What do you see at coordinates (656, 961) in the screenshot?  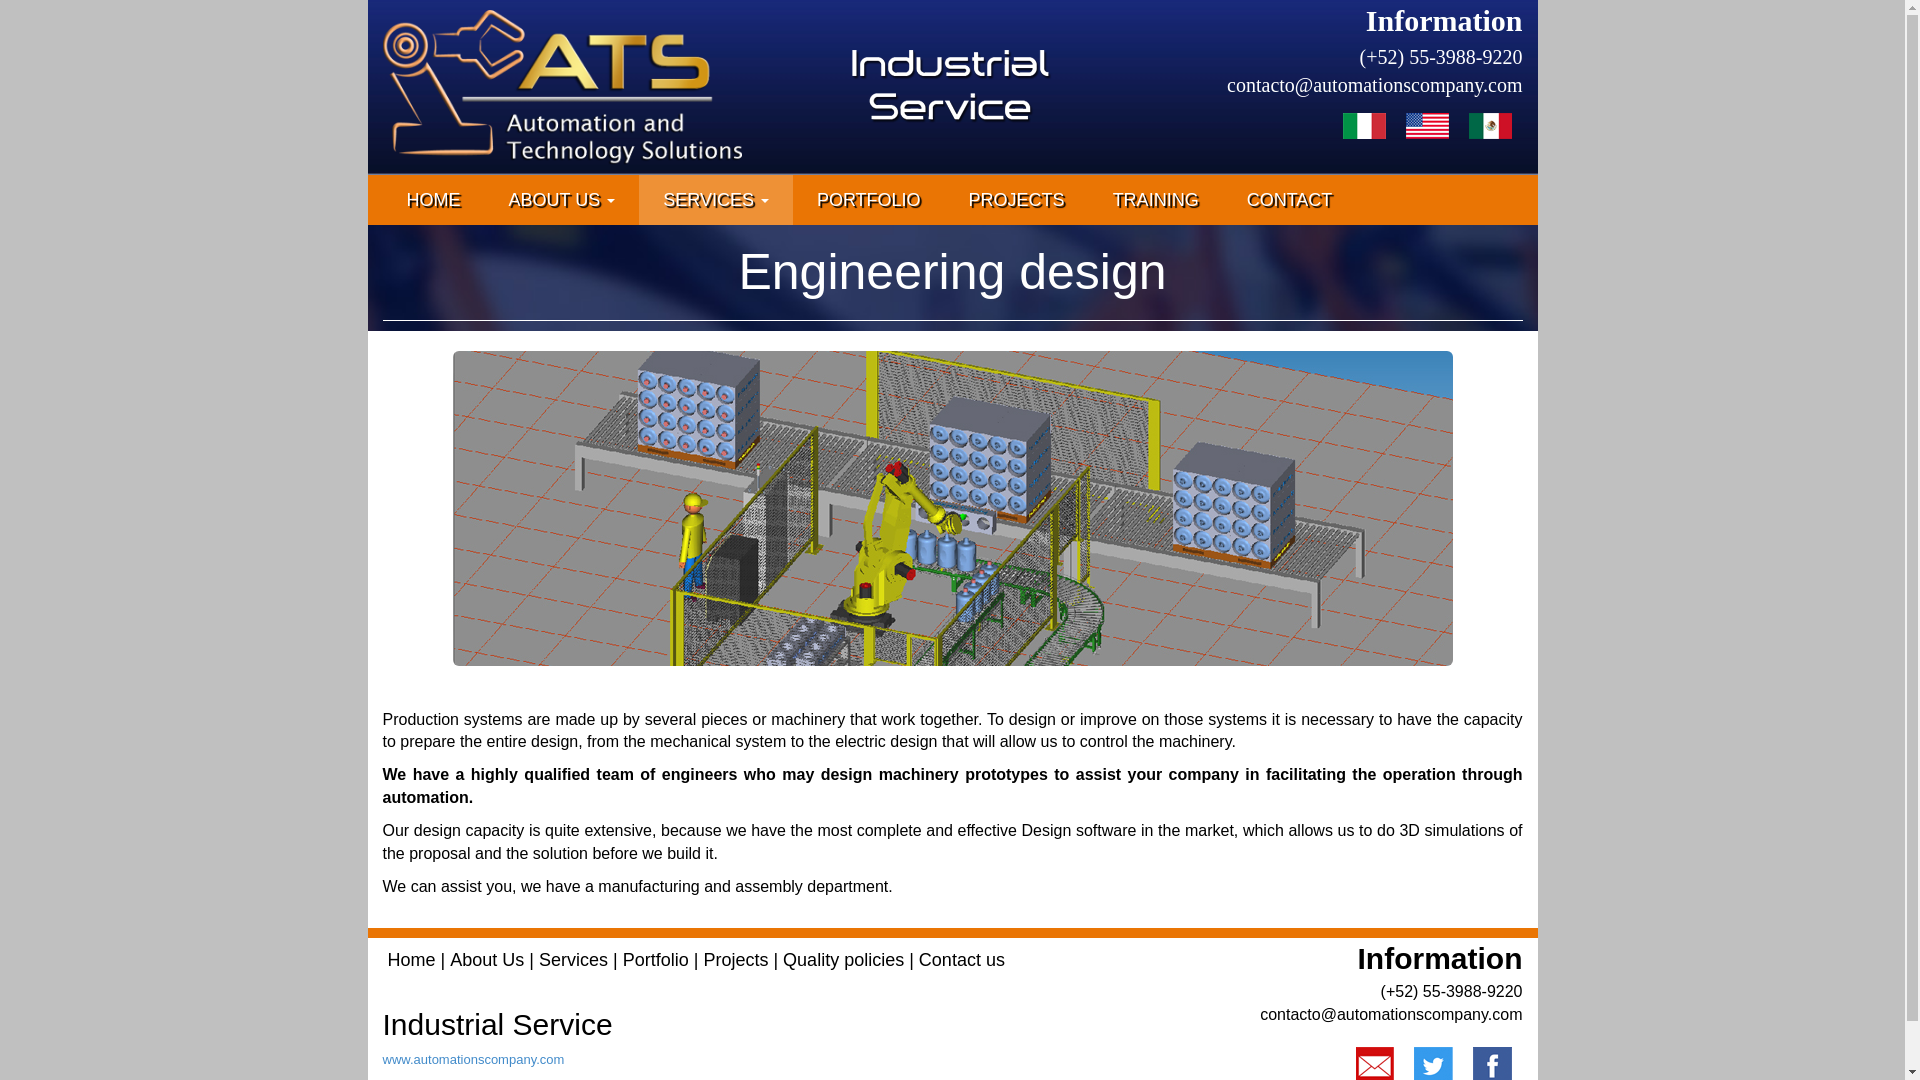 I see `Portfolio` at bounding box center [656, 961].